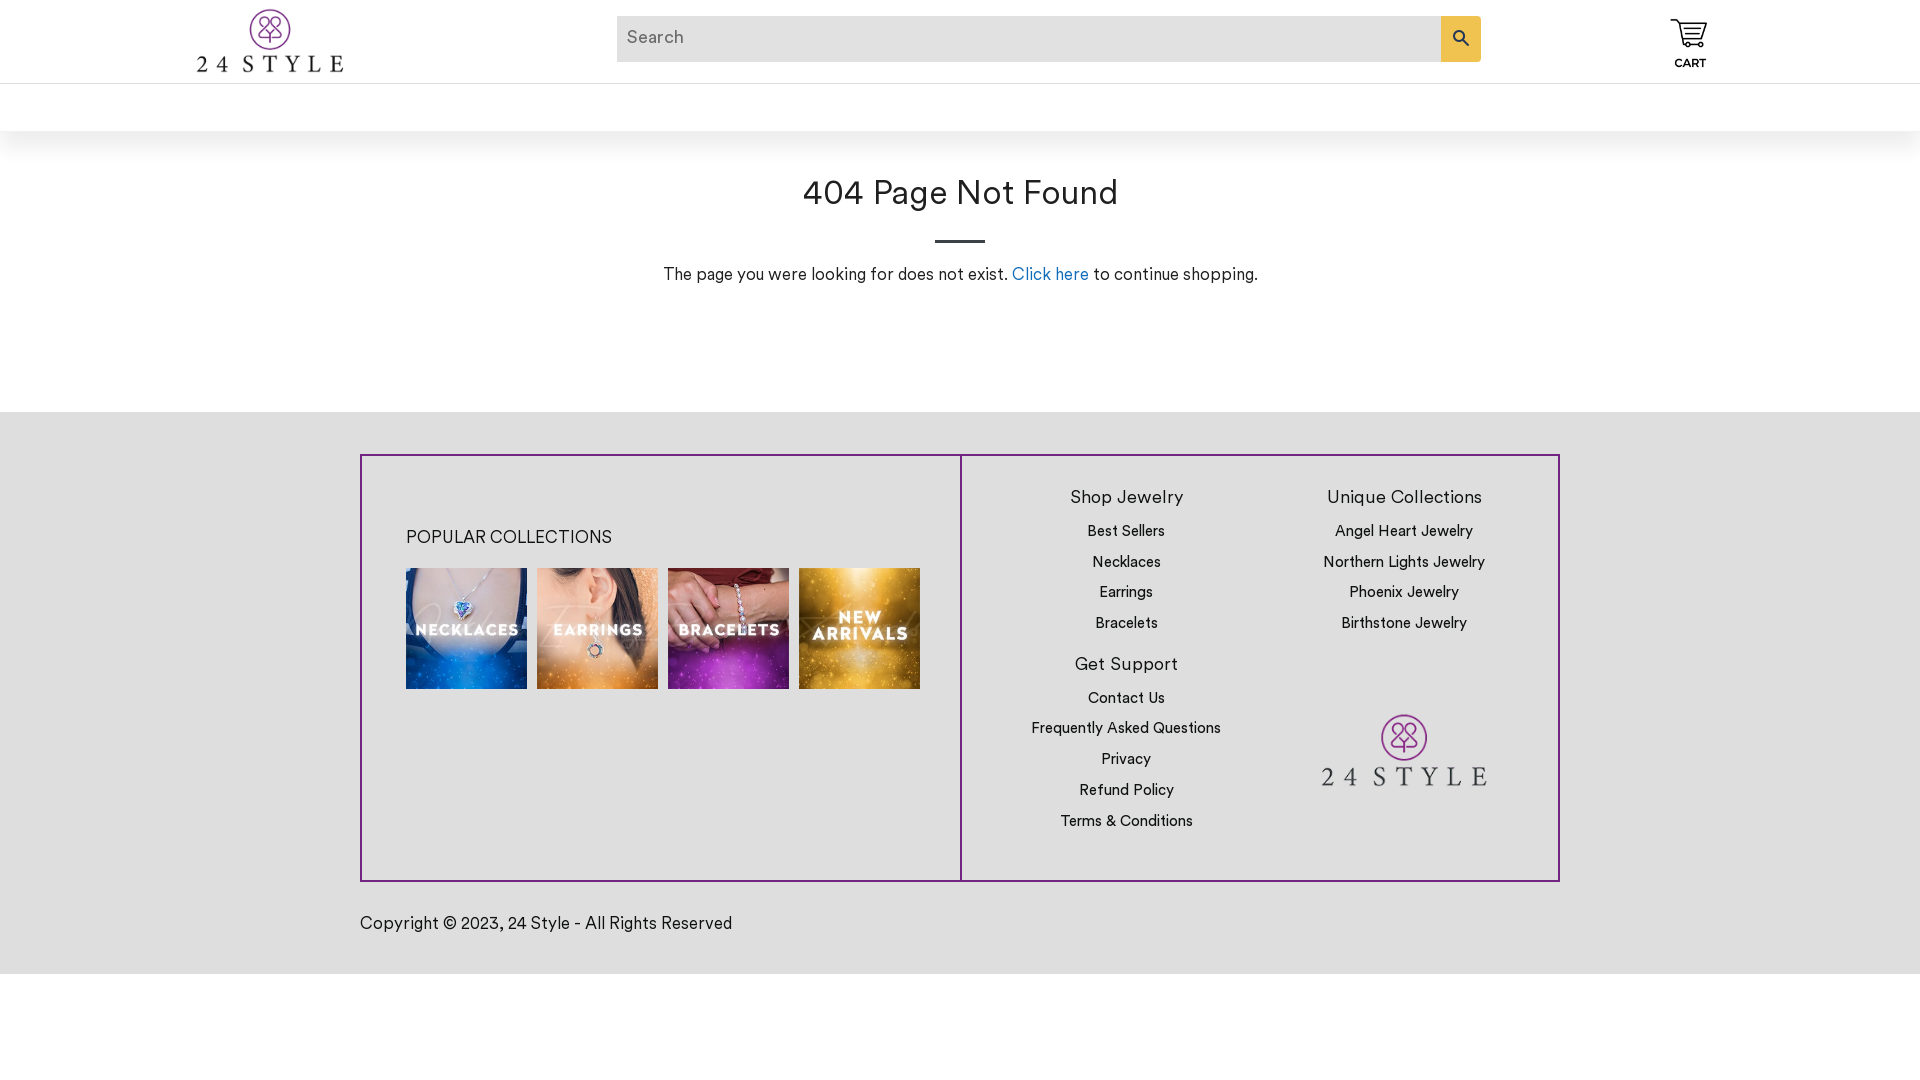  Describe the element at coordinates (1404, 564) in the screenshot. I see `Northern Lights Jewelry` at that location.